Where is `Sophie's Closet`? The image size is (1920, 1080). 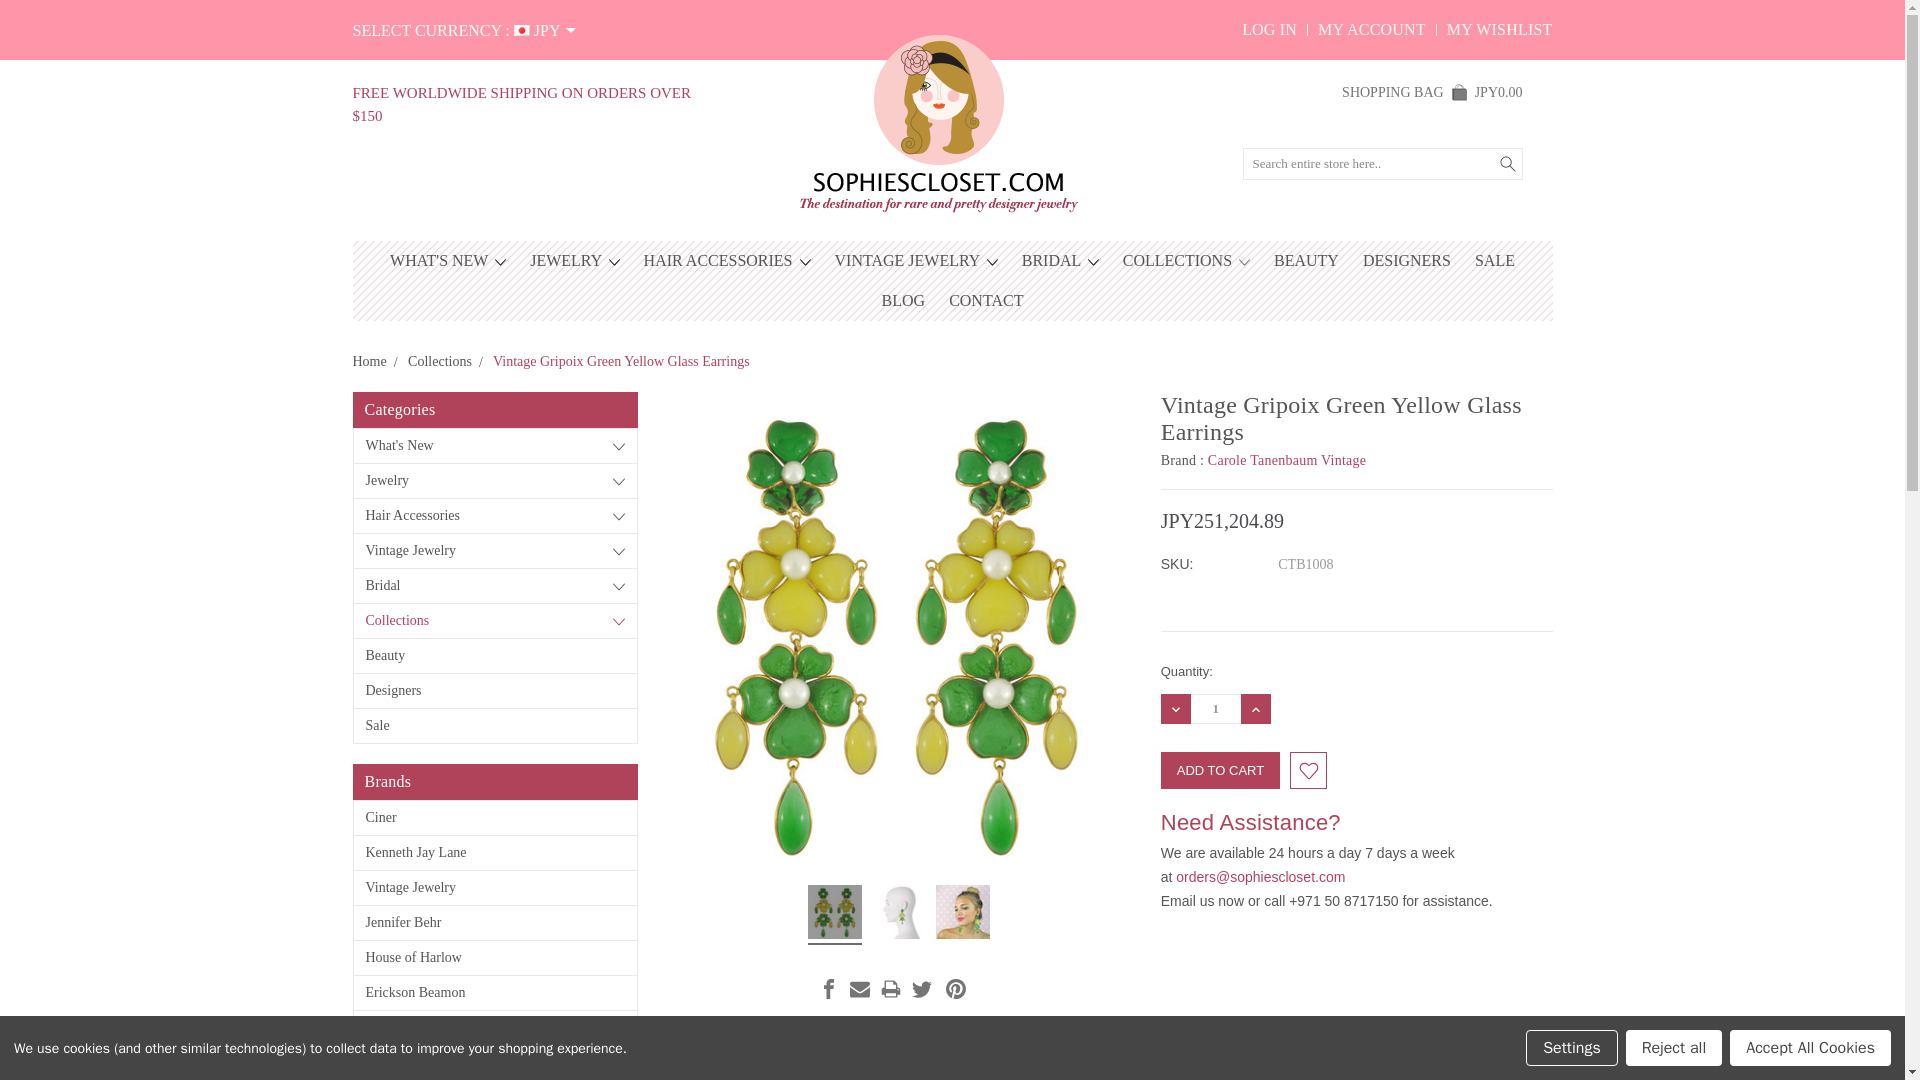
Sophie's Closet is located at coordinates (936, 120).